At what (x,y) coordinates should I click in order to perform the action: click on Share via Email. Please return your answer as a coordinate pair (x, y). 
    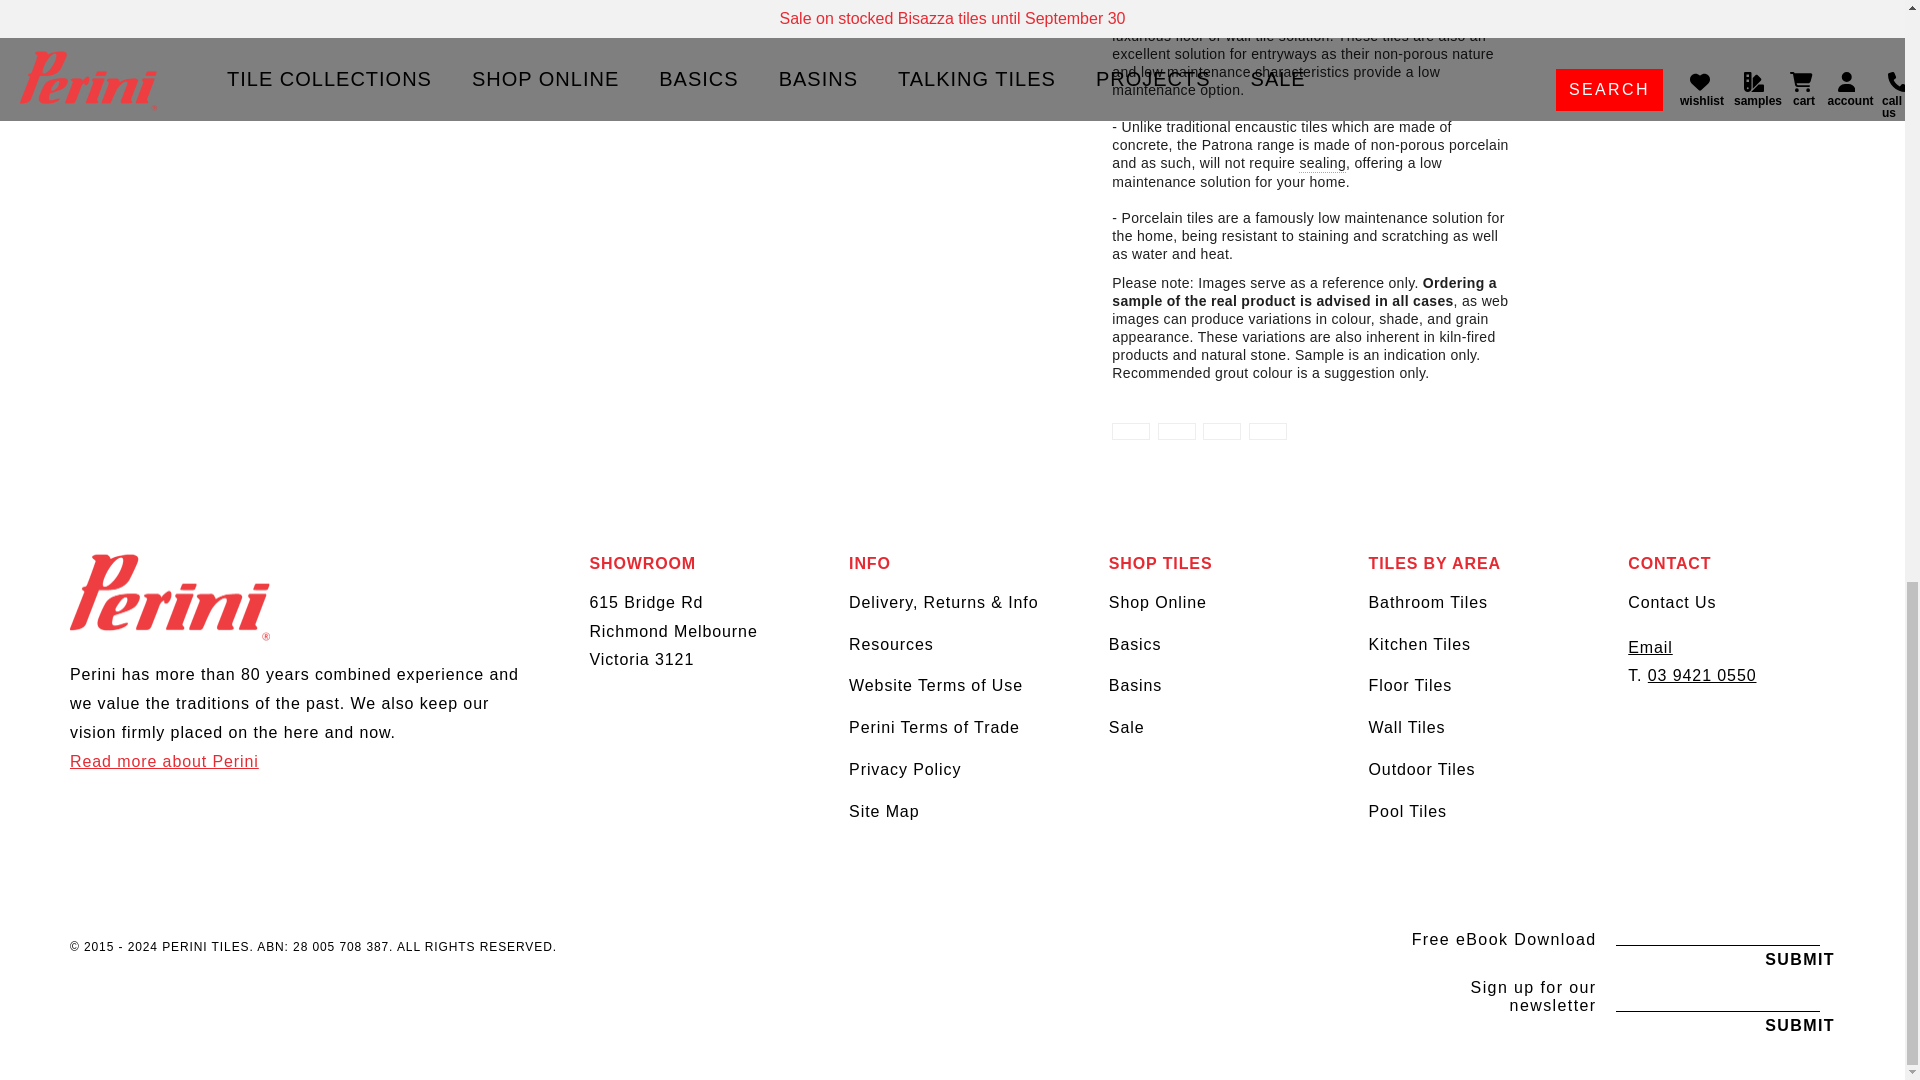
    Looking at the image, I should click on (1268, 431).